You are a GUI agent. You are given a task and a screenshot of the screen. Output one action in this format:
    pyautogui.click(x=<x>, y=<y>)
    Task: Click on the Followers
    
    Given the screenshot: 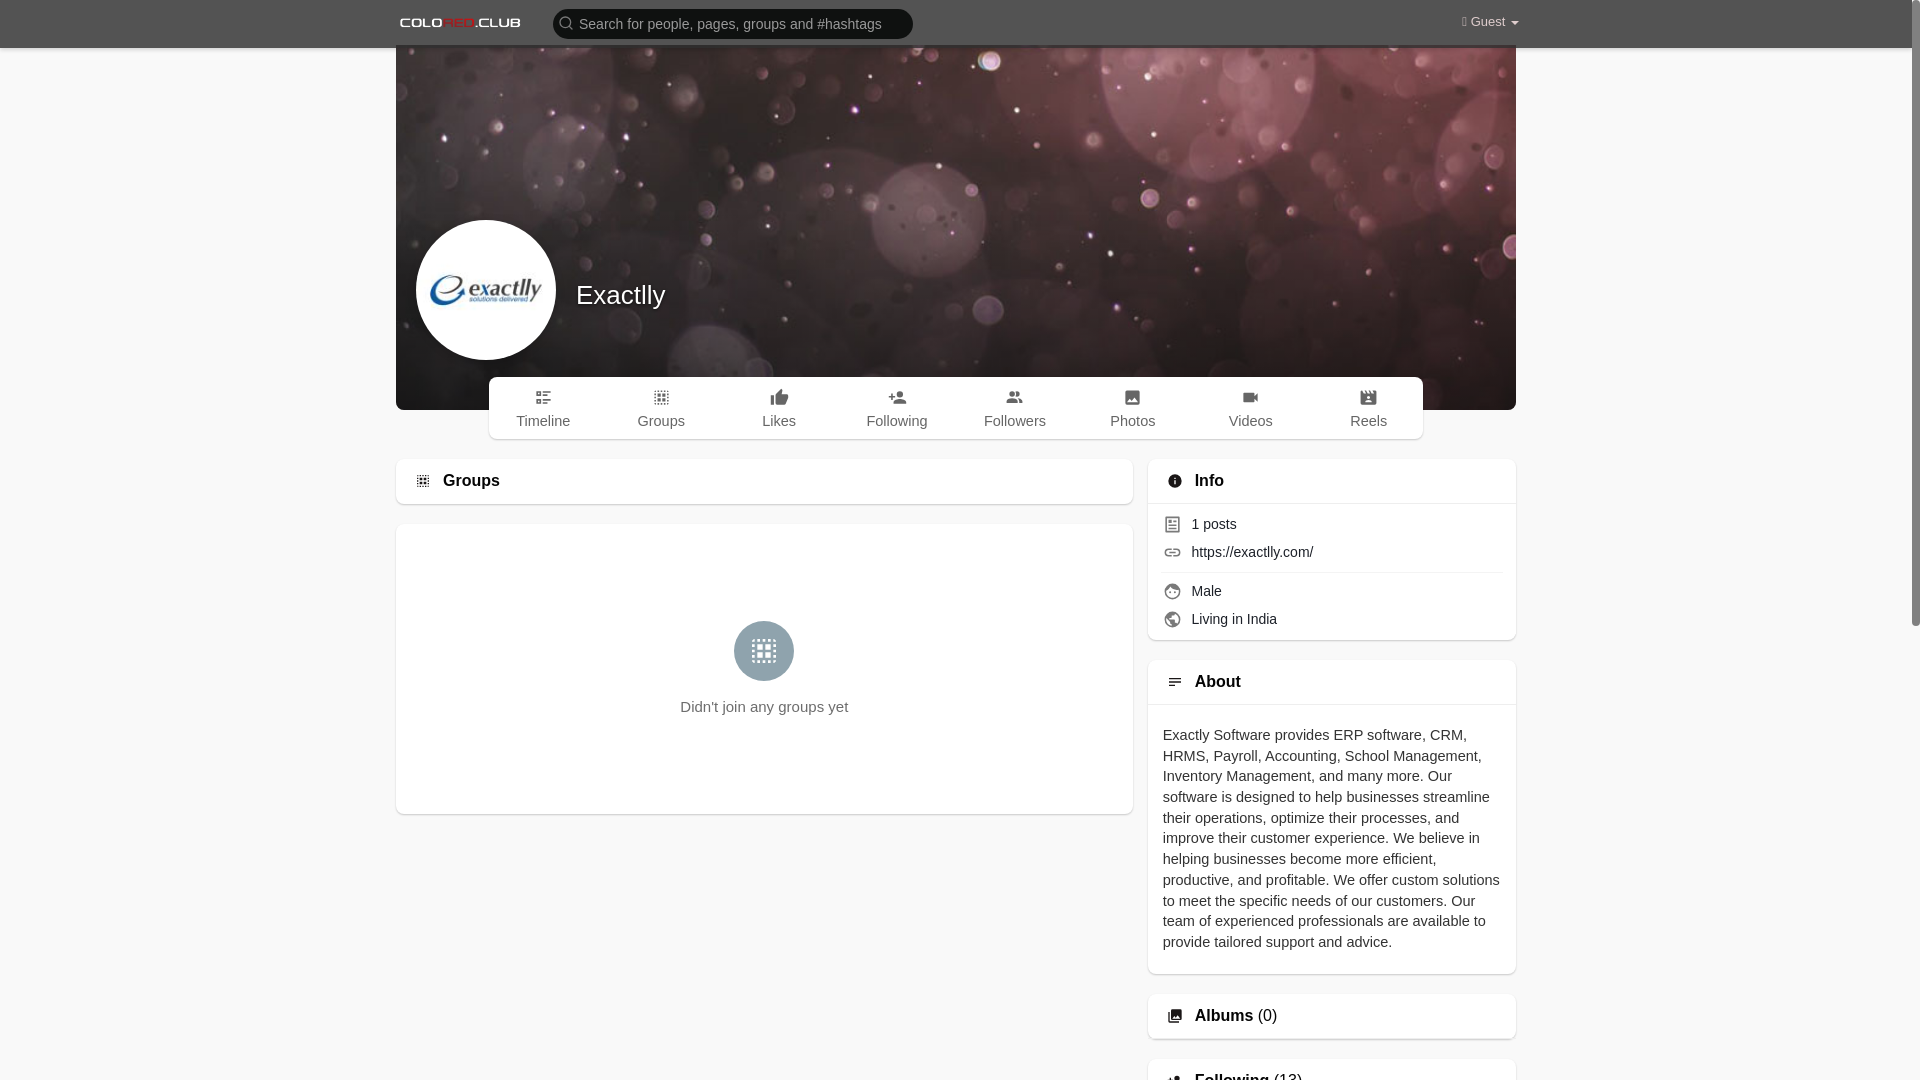 What is the action you would take?
    pyautogui.click(x=1015, y=407)
    